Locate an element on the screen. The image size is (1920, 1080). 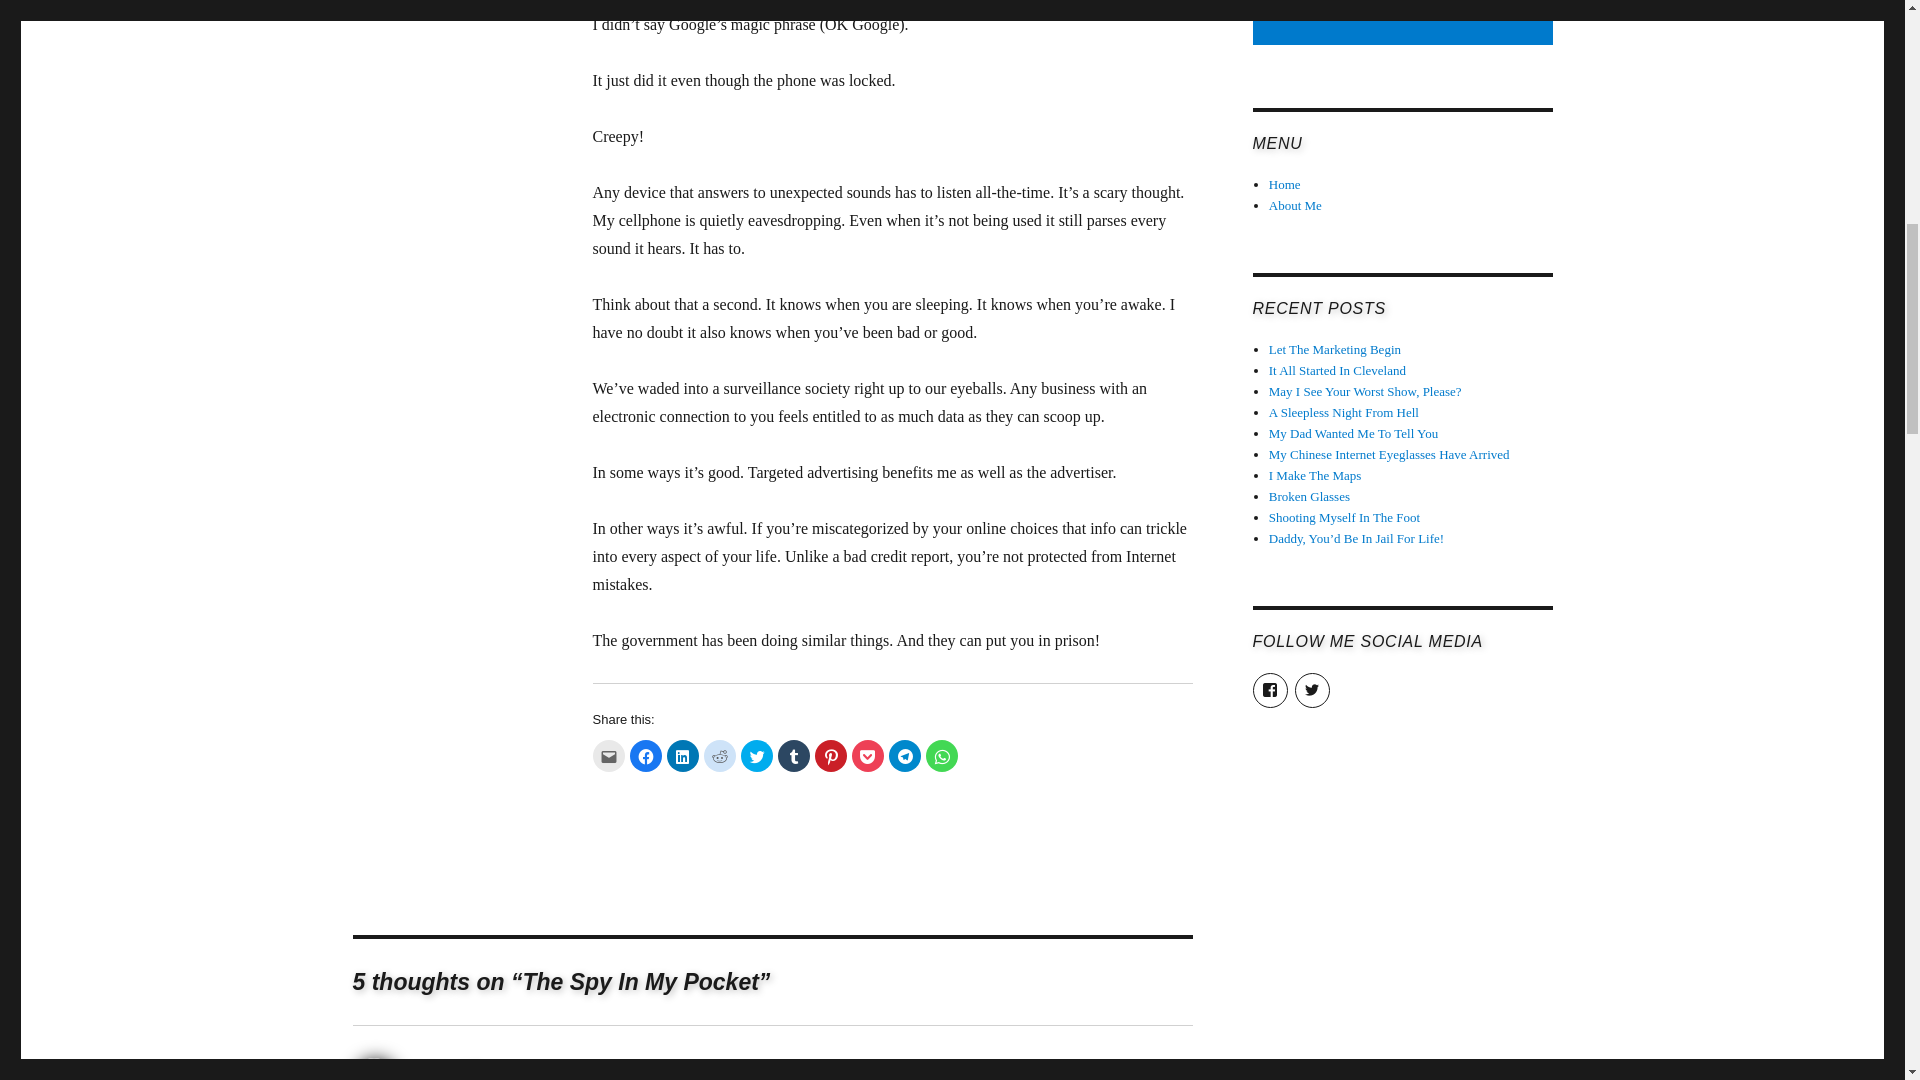
Click to share on Pinterest is located at coordinates (830, 756).